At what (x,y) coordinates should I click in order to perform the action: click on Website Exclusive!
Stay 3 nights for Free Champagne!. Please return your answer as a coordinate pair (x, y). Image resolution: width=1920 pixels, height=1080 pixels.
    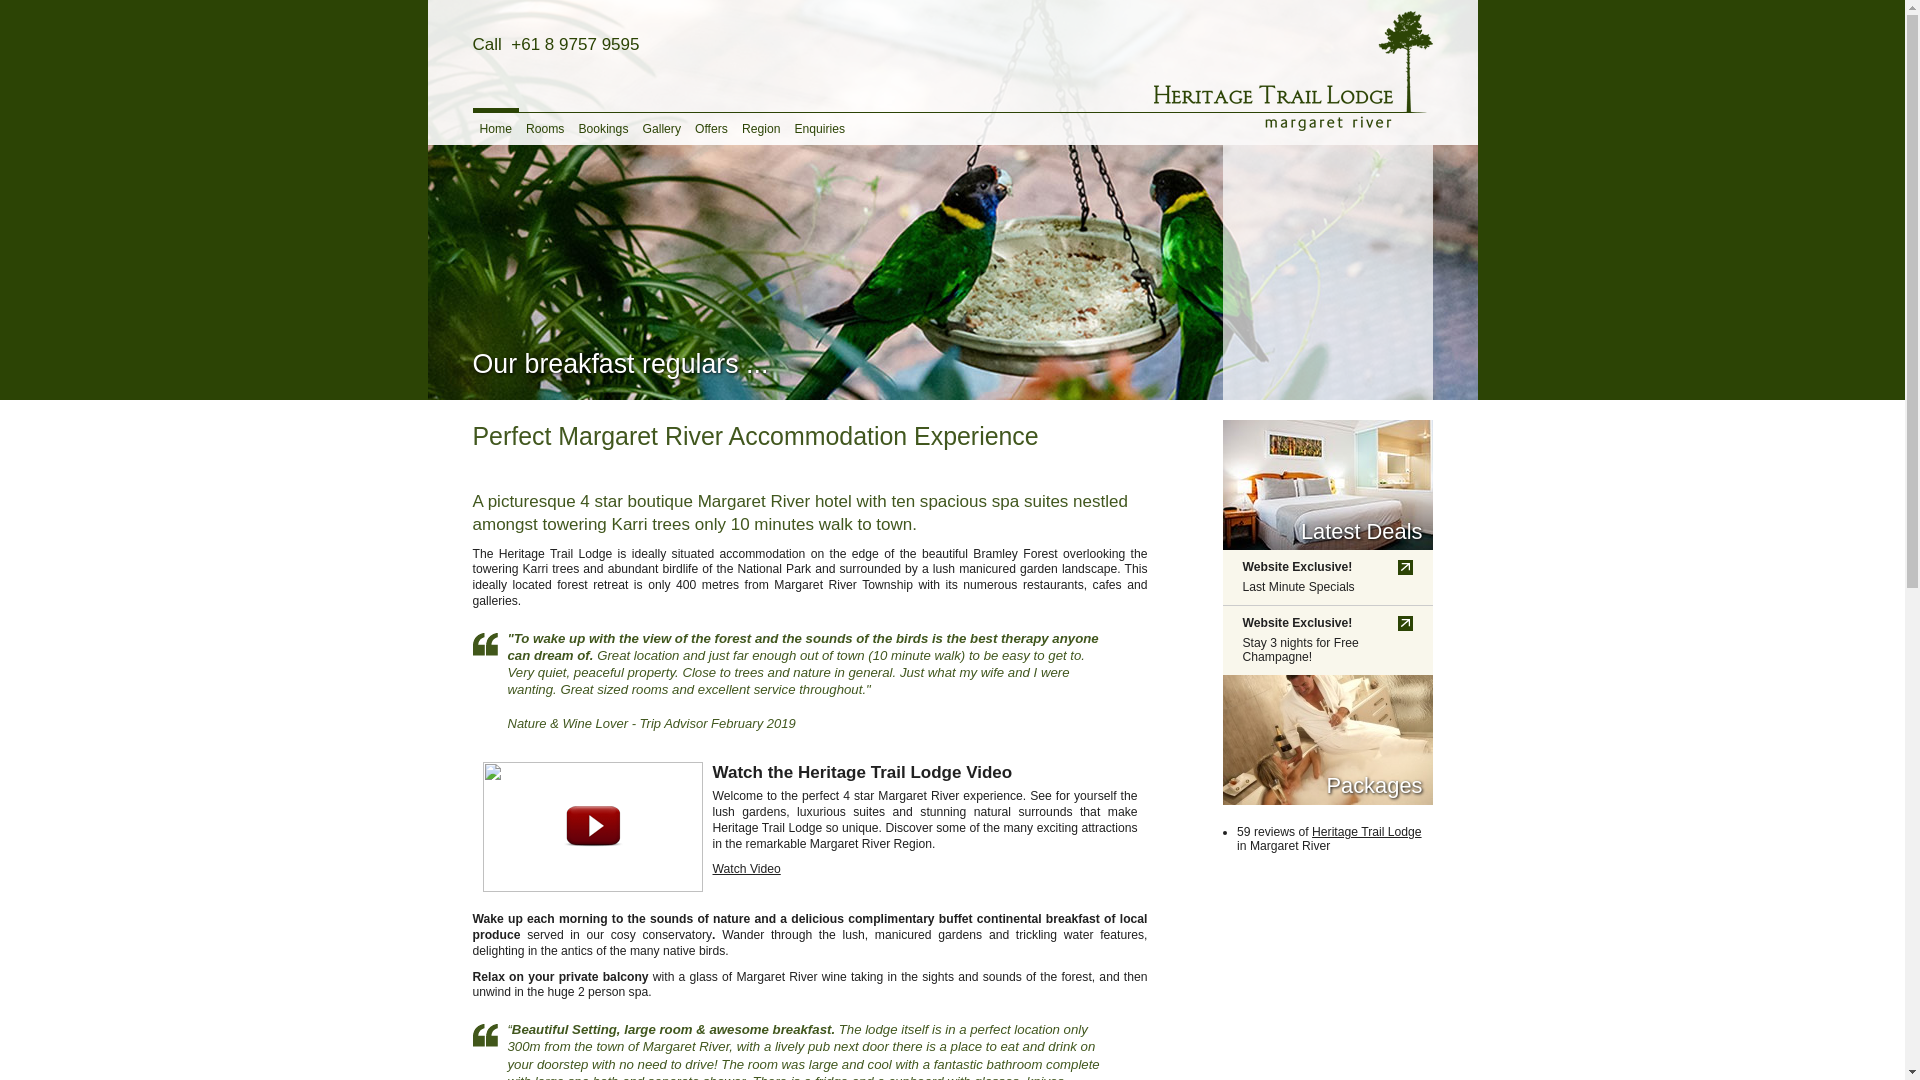
    Looking at the image, I should click on (1327, 640).